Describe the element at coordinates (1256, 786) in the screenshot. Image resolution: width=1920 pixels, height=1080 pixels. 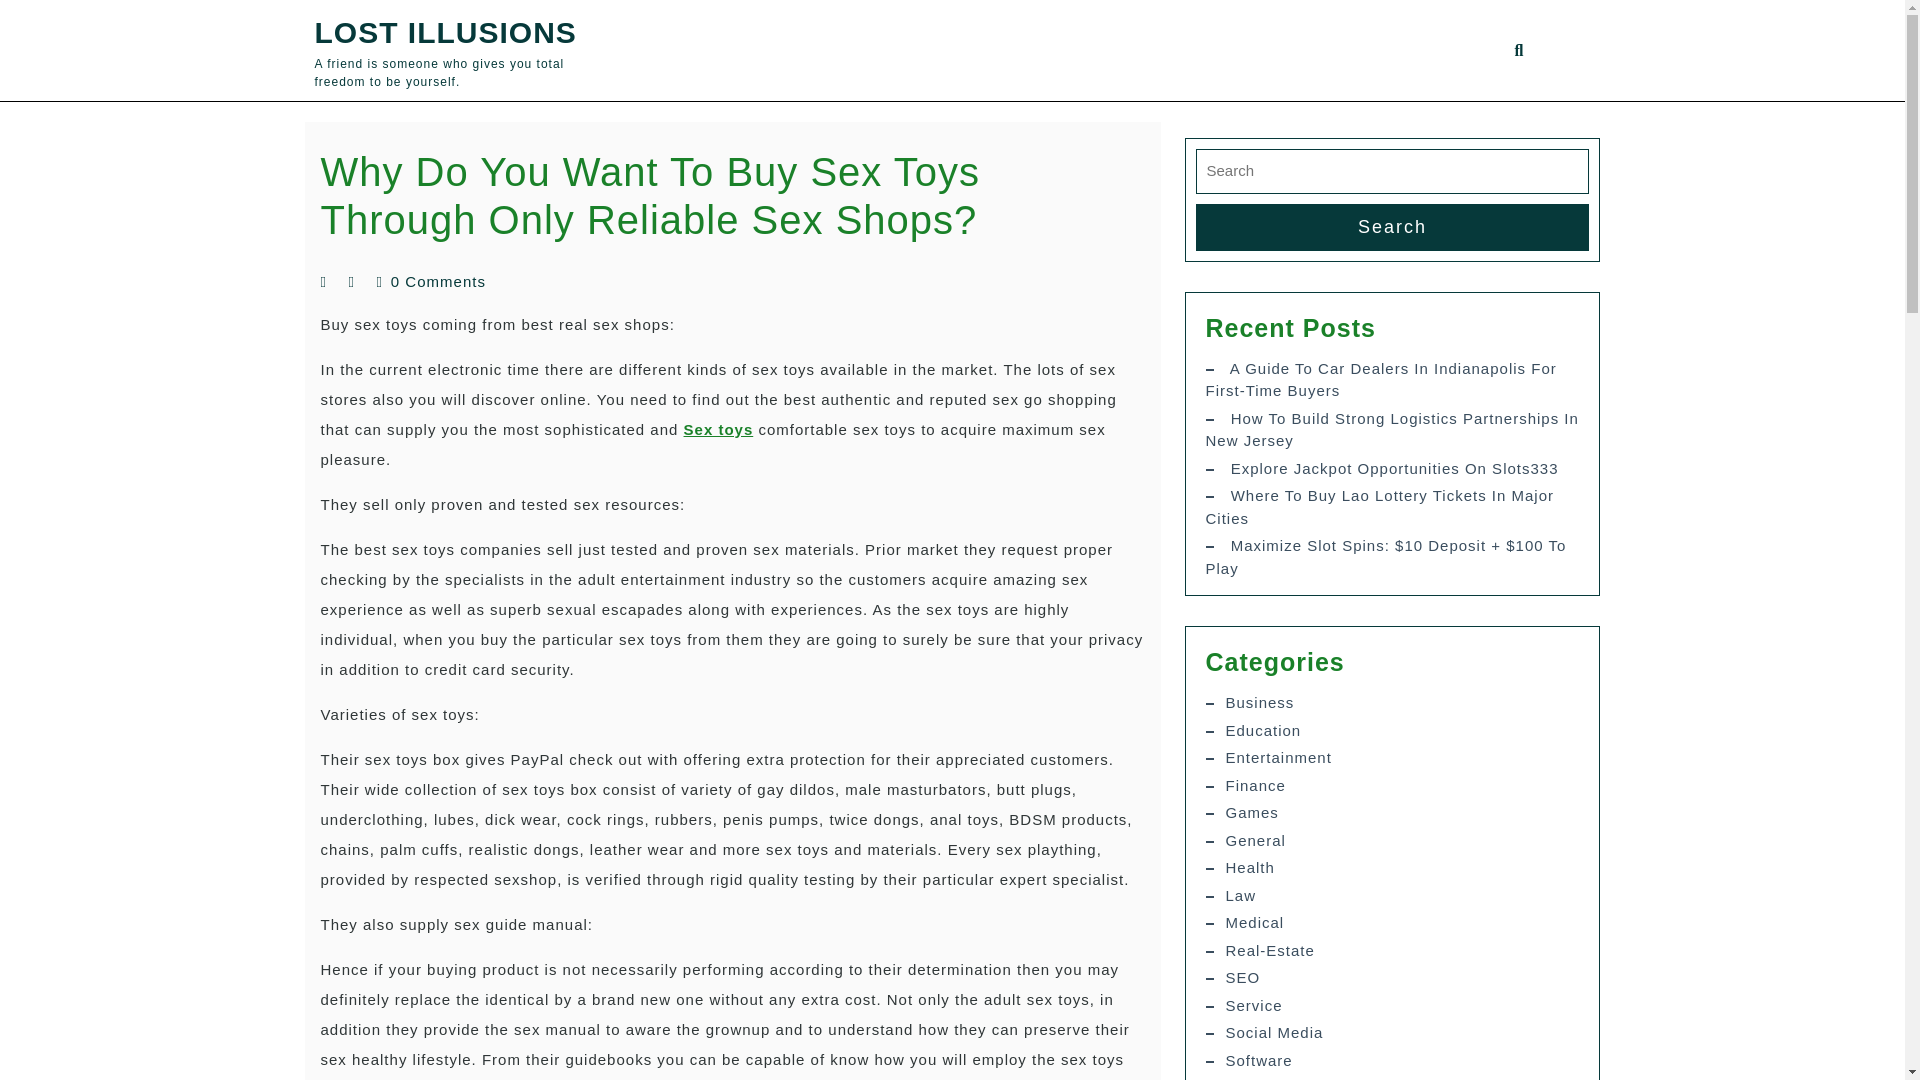
I see `Finance` at that location.